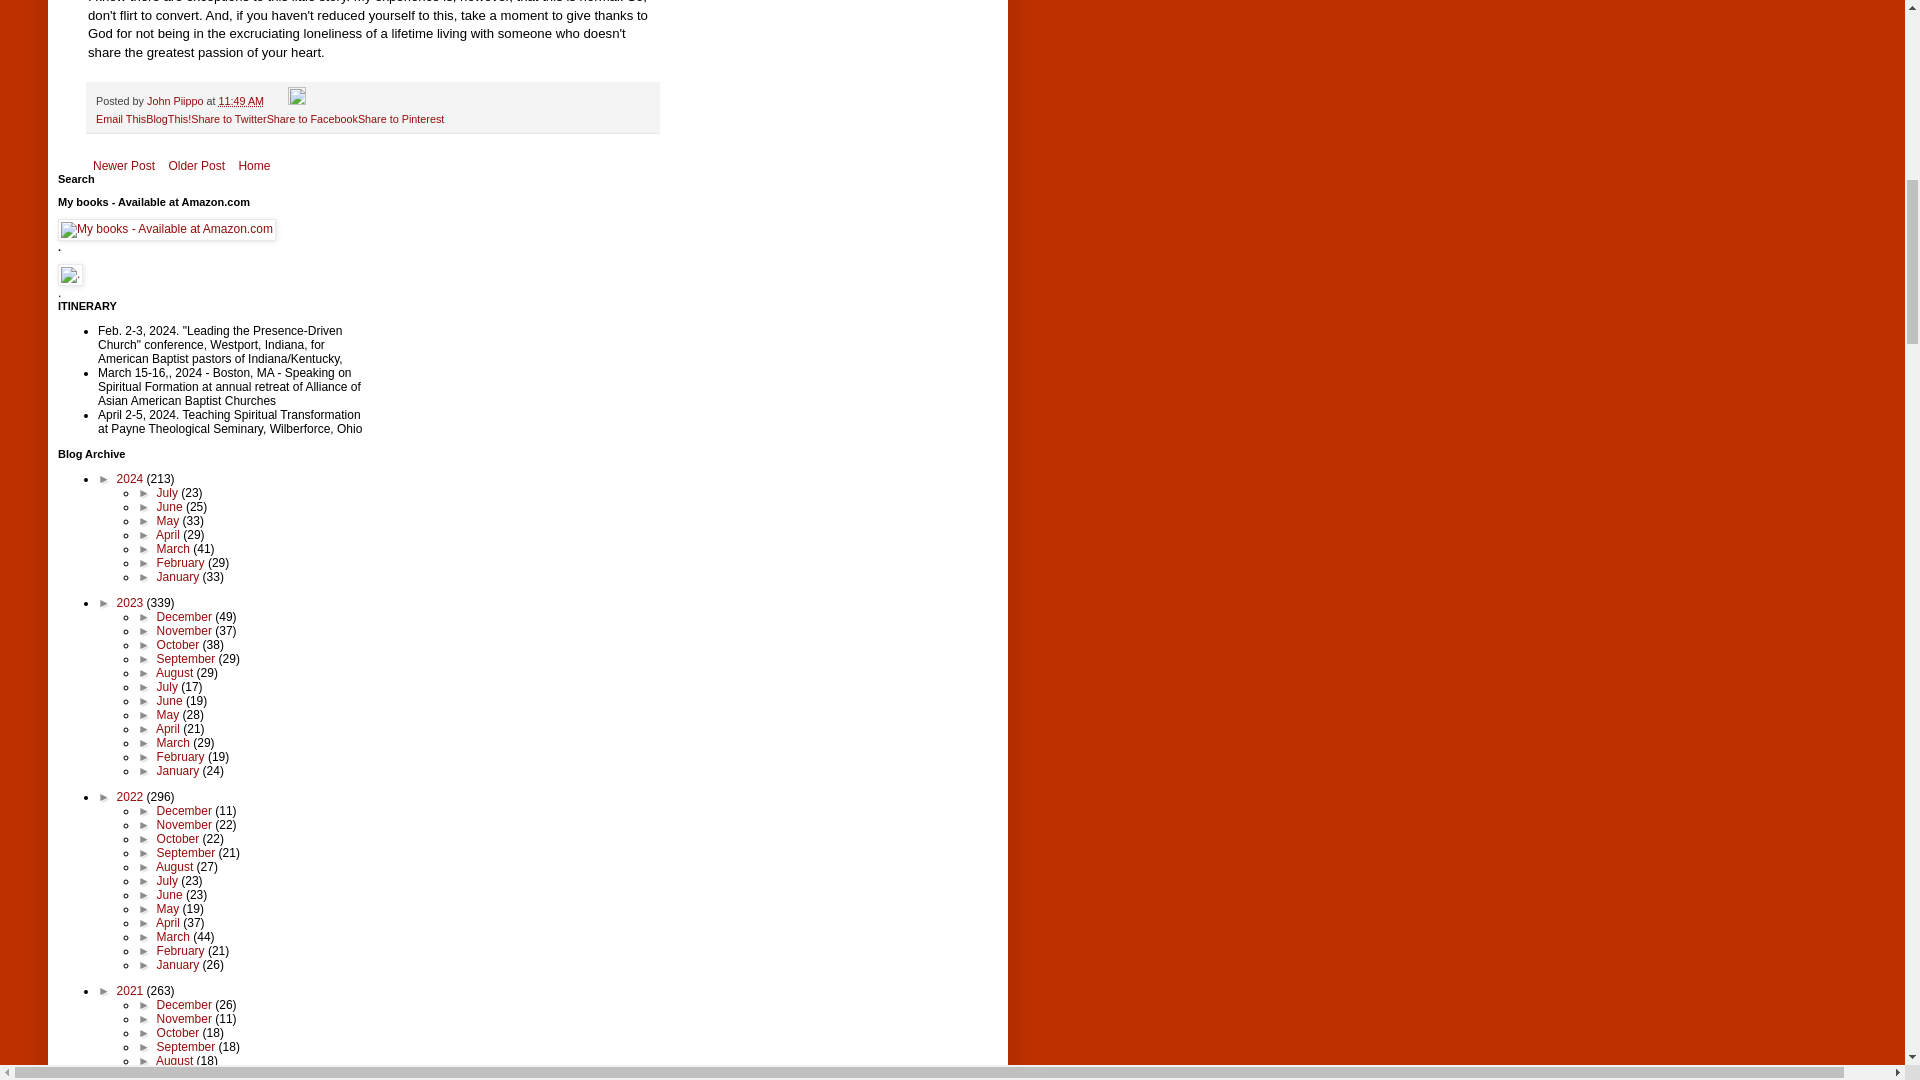 The width and height of the screenshot is (1920, 1080). What do you see at coordinates (124, 166) in the screenshot?
I see `Newer Post` at bounding box center [124, 166].